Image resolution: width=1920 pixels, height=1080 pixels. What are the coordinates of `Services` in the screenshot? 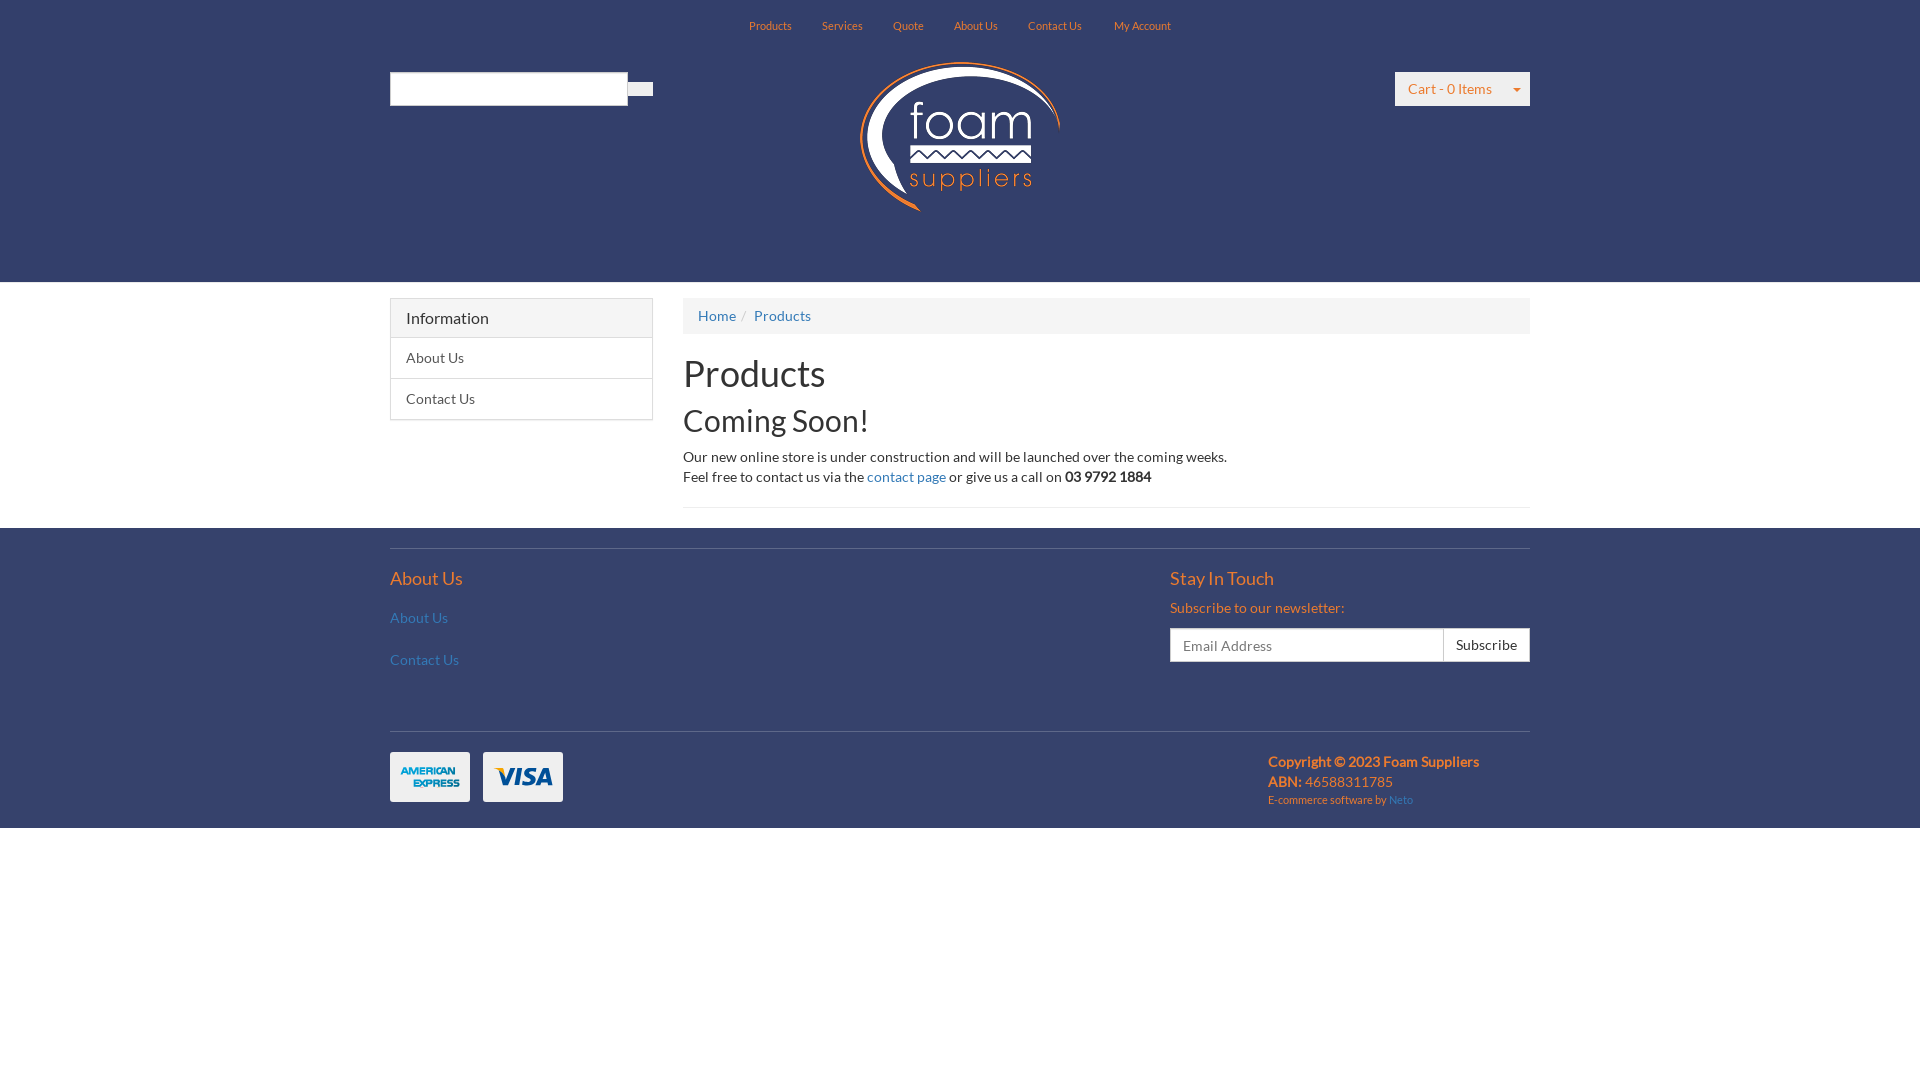 It's located at (842, 26).